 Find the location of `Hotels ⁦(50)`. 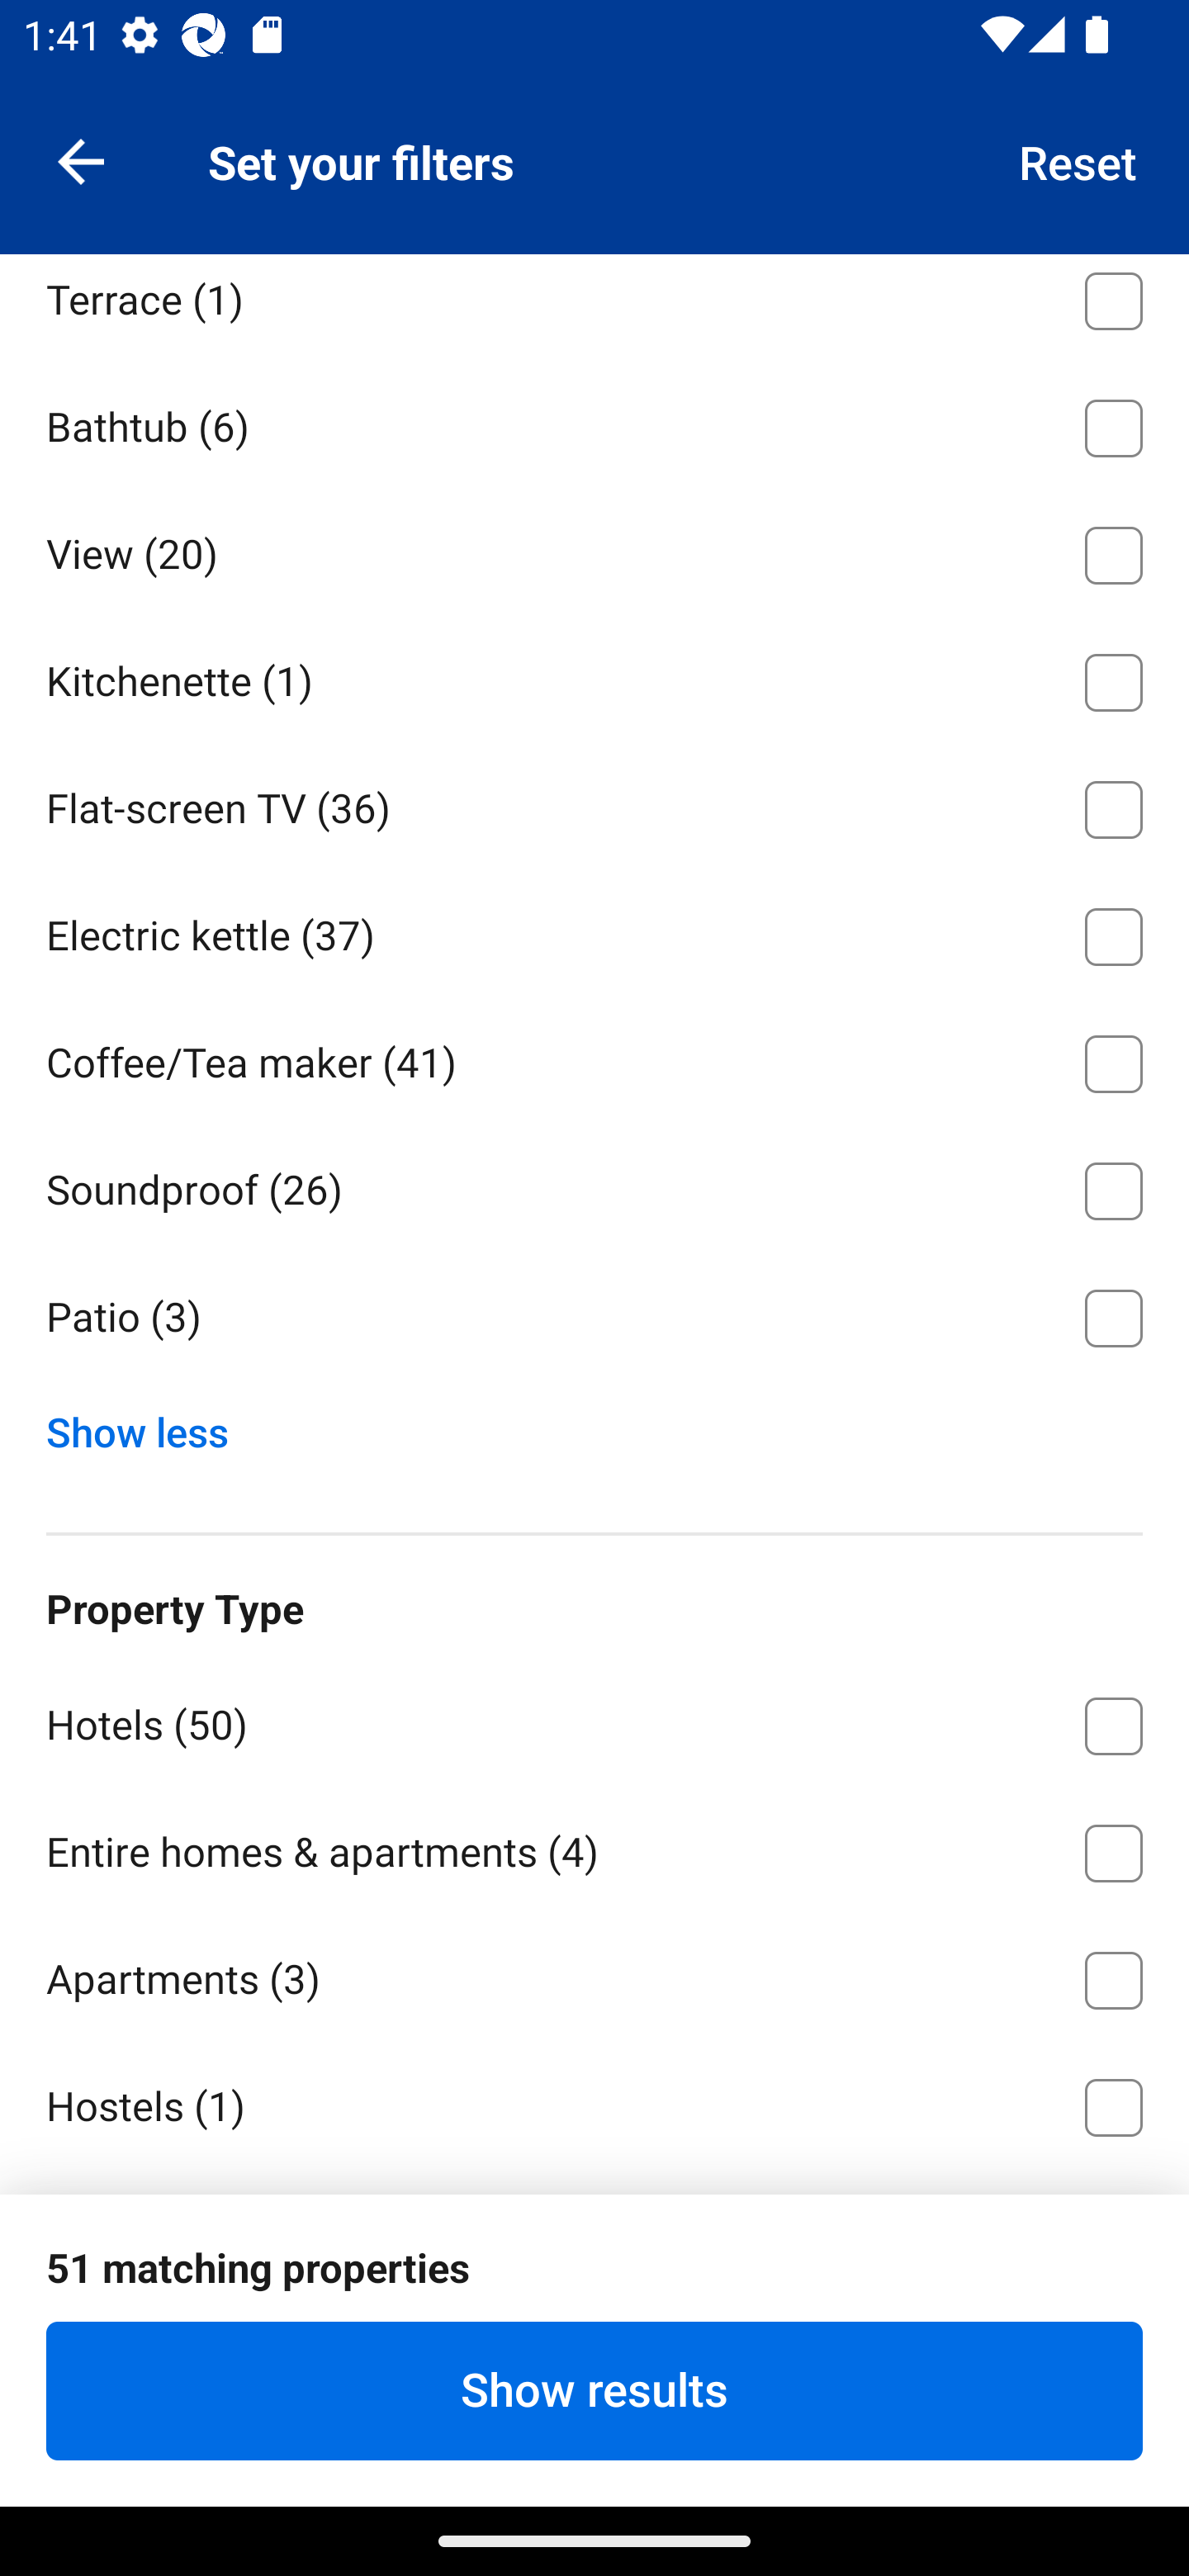

Hotels ⁦(50) is located at coordinates (594, 1721).